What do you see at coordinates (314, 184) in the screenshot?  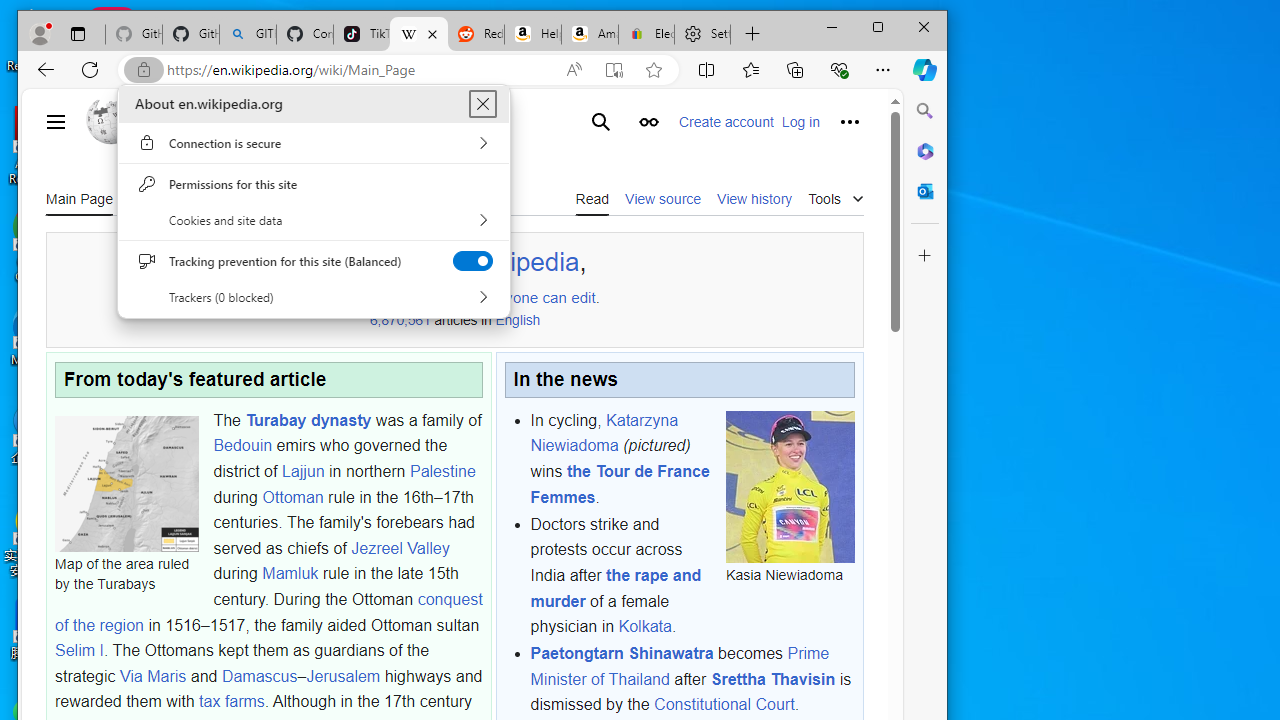 I see `Permissions for this site` at bounding box center [314, 184].